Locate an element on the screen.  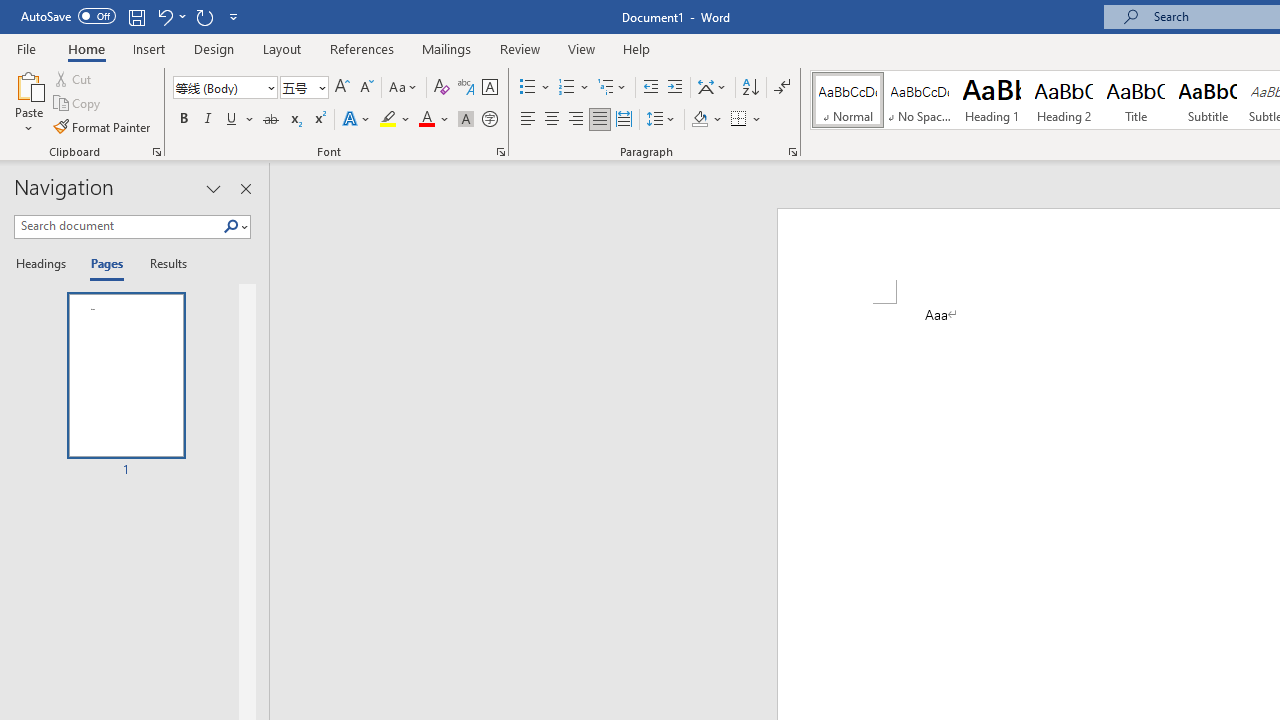
Title is located at coordinates (1136, 100).